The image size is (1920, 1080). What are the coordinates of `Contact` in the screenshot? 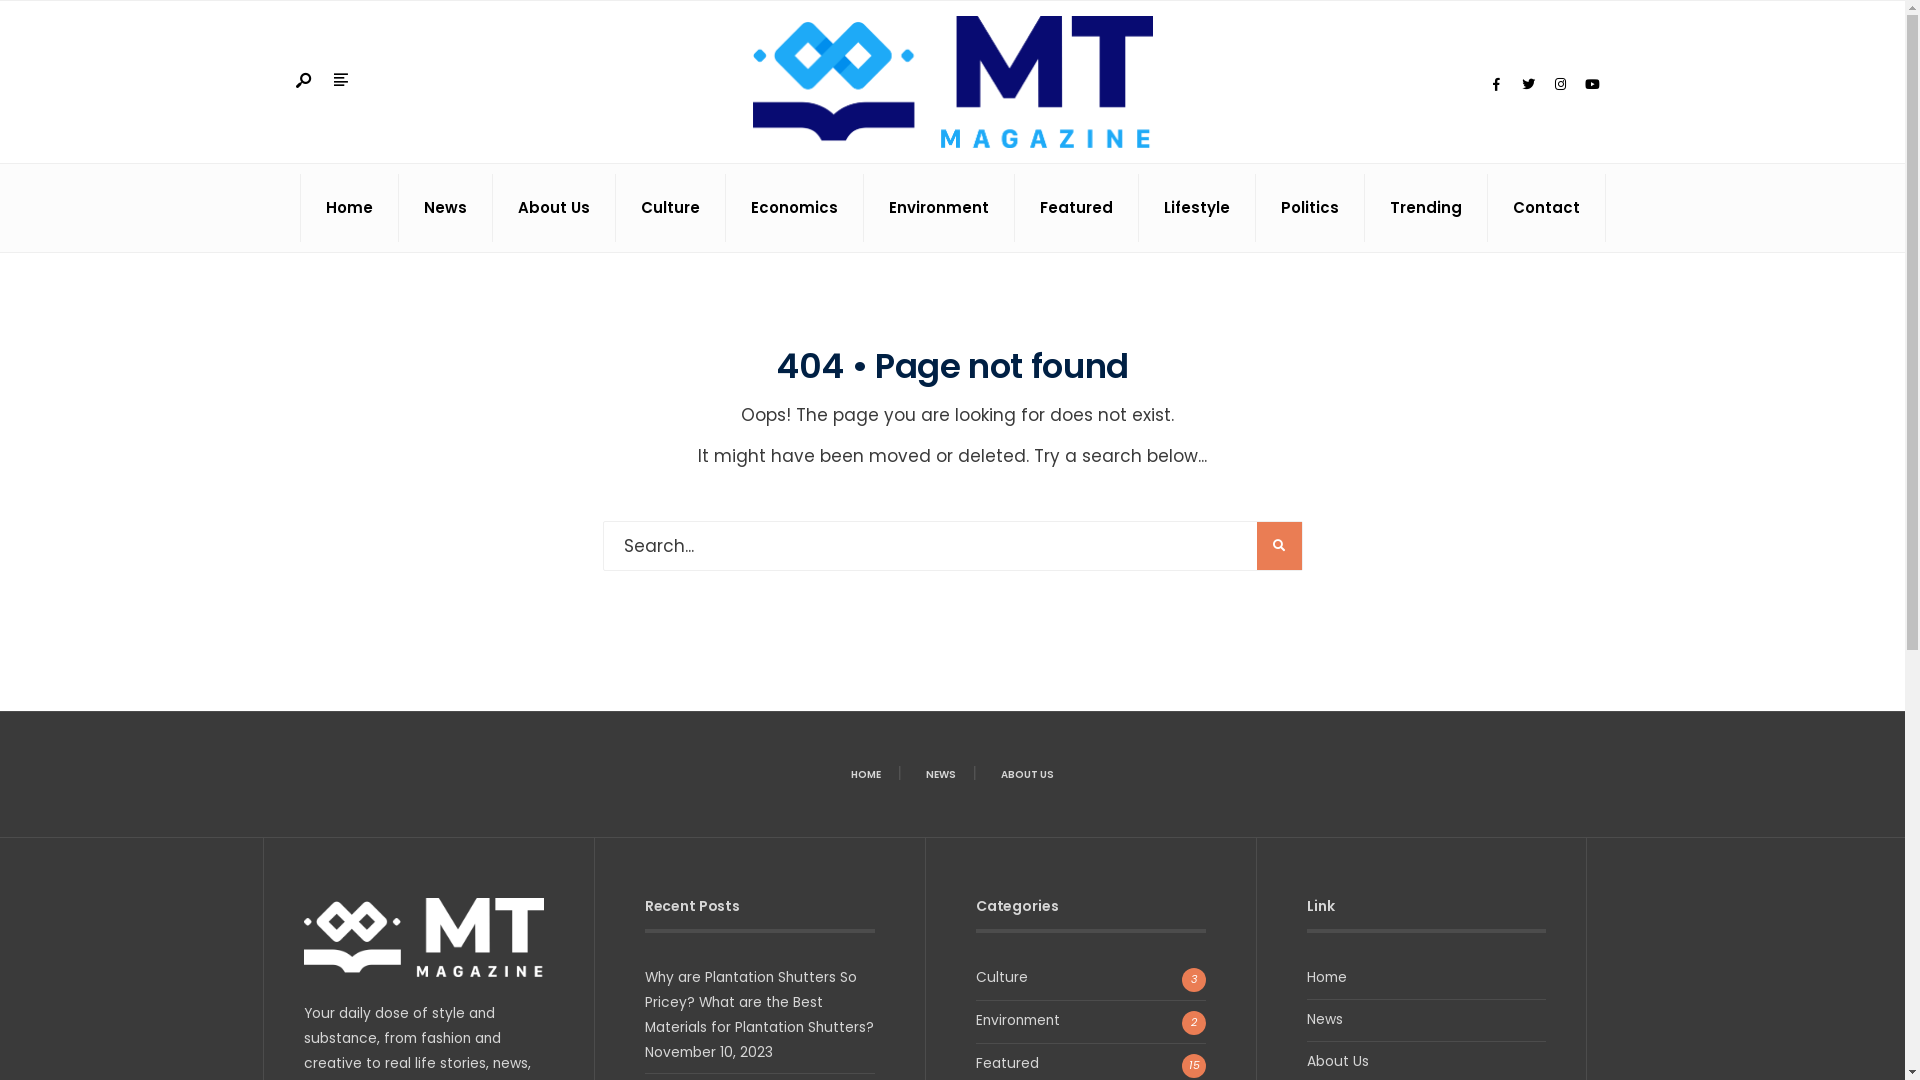 It's located at (1546, 208).